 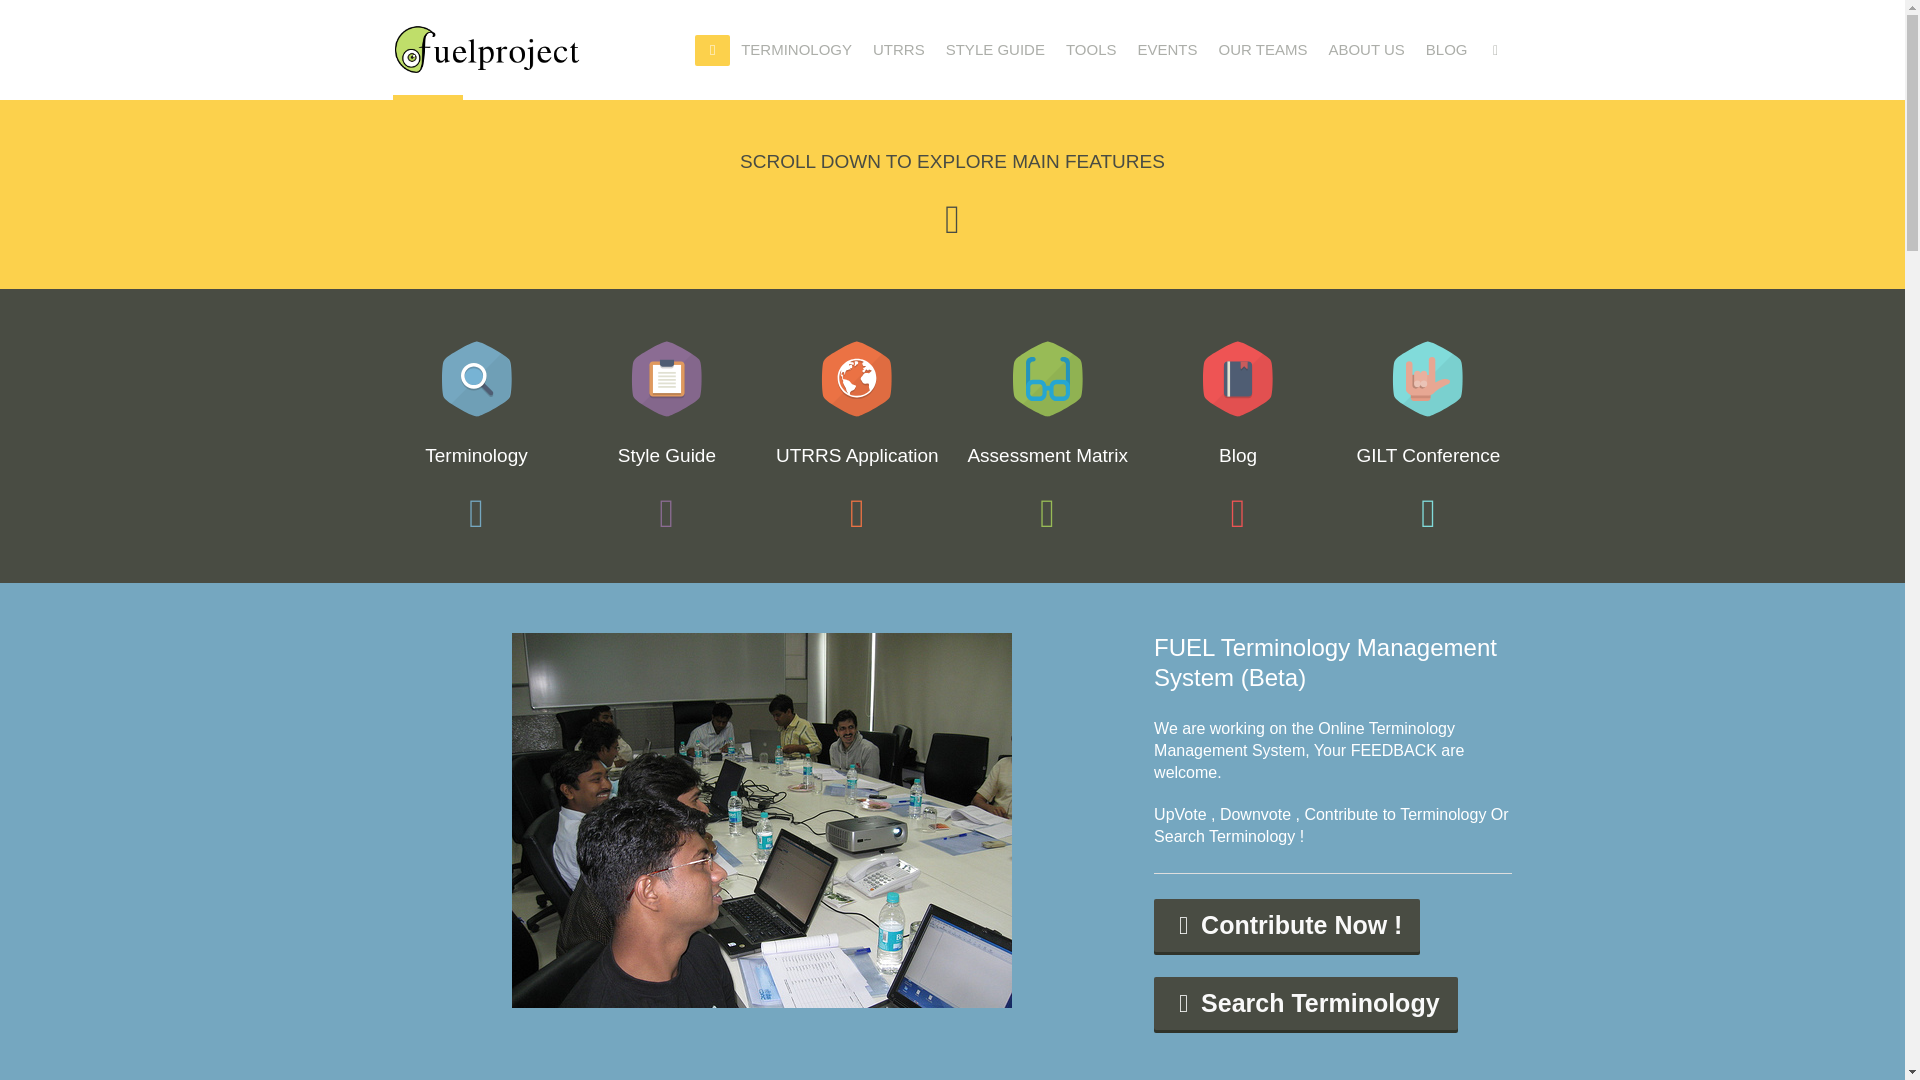 What do you see at coordinates (796, 48) in the screenshot?
I see `TERMINOLOGY` at bounding box center [796, 48].